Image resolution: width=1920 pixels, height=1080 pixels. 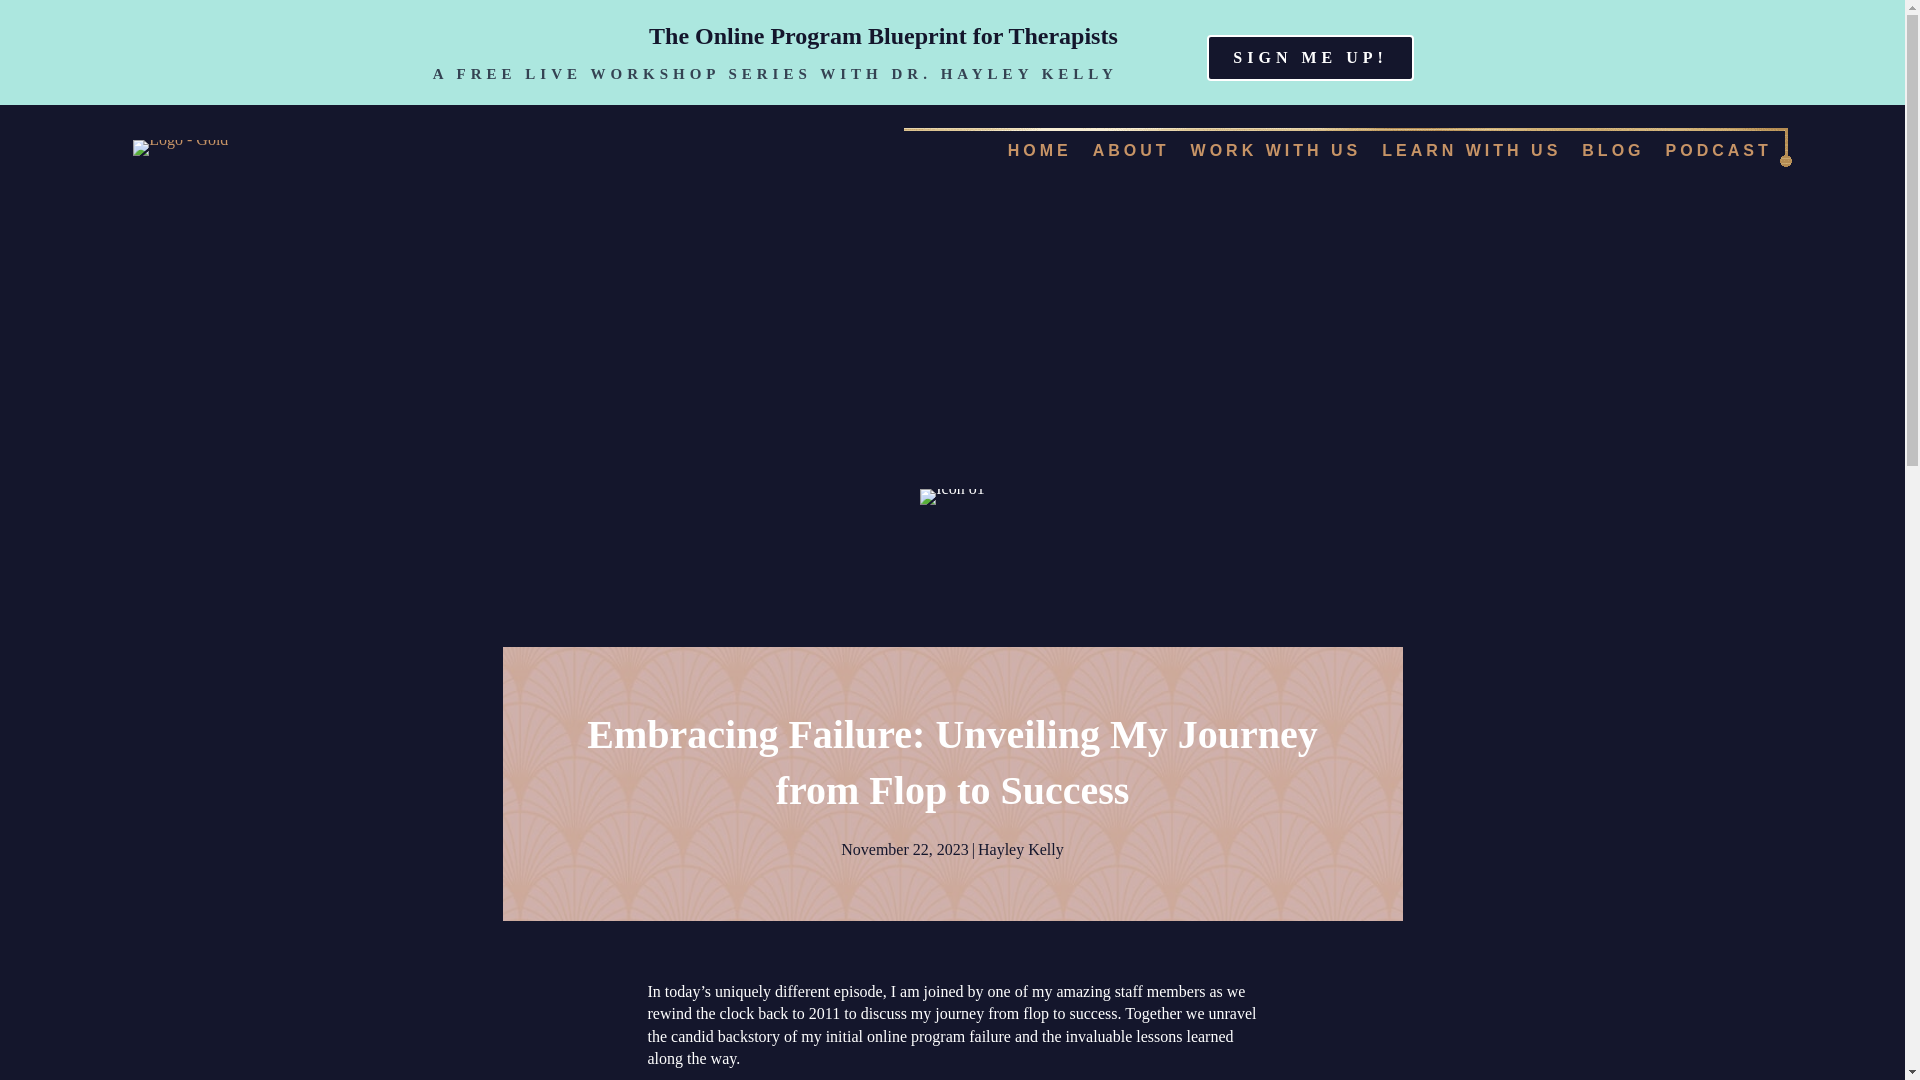 I want to click on WORK WITH US, so click(x=1276, y=150).